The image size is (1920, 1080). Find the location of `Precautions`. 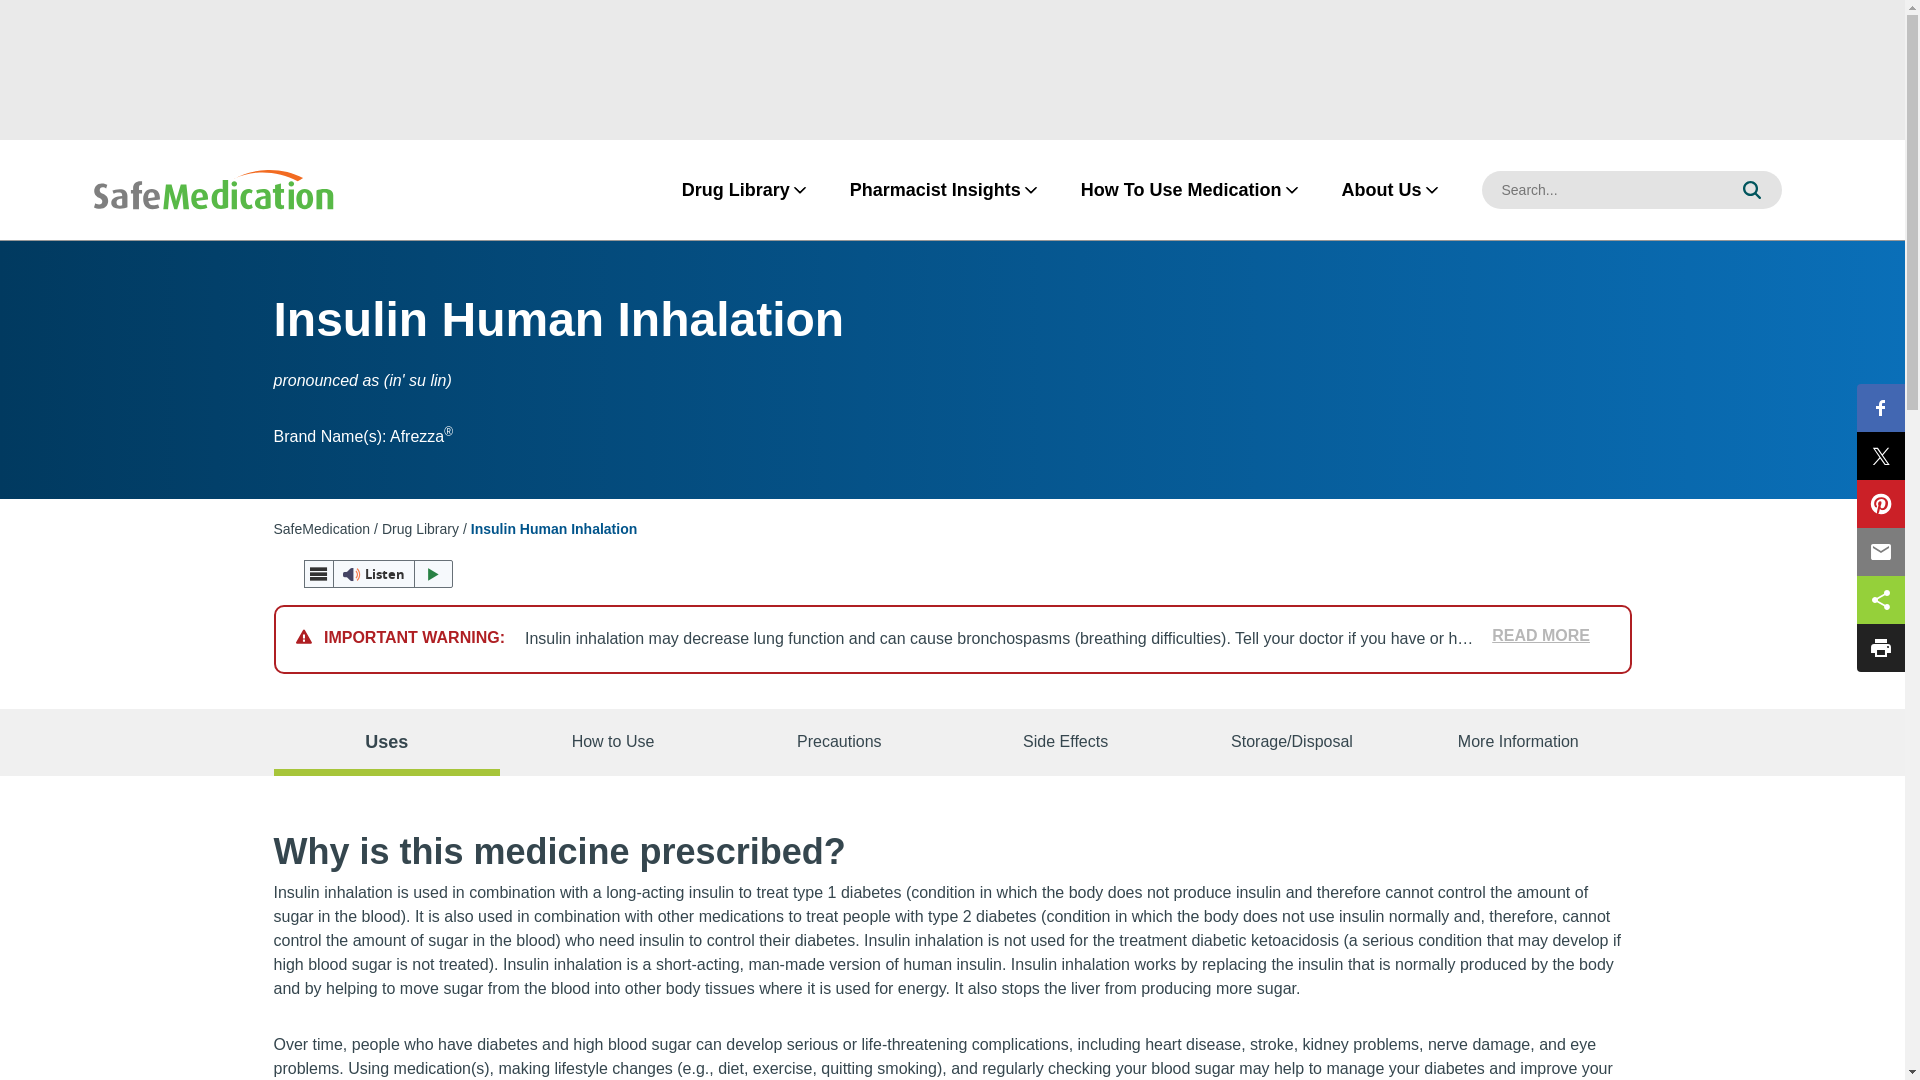

Precautions is located at coordinates (838, 742).